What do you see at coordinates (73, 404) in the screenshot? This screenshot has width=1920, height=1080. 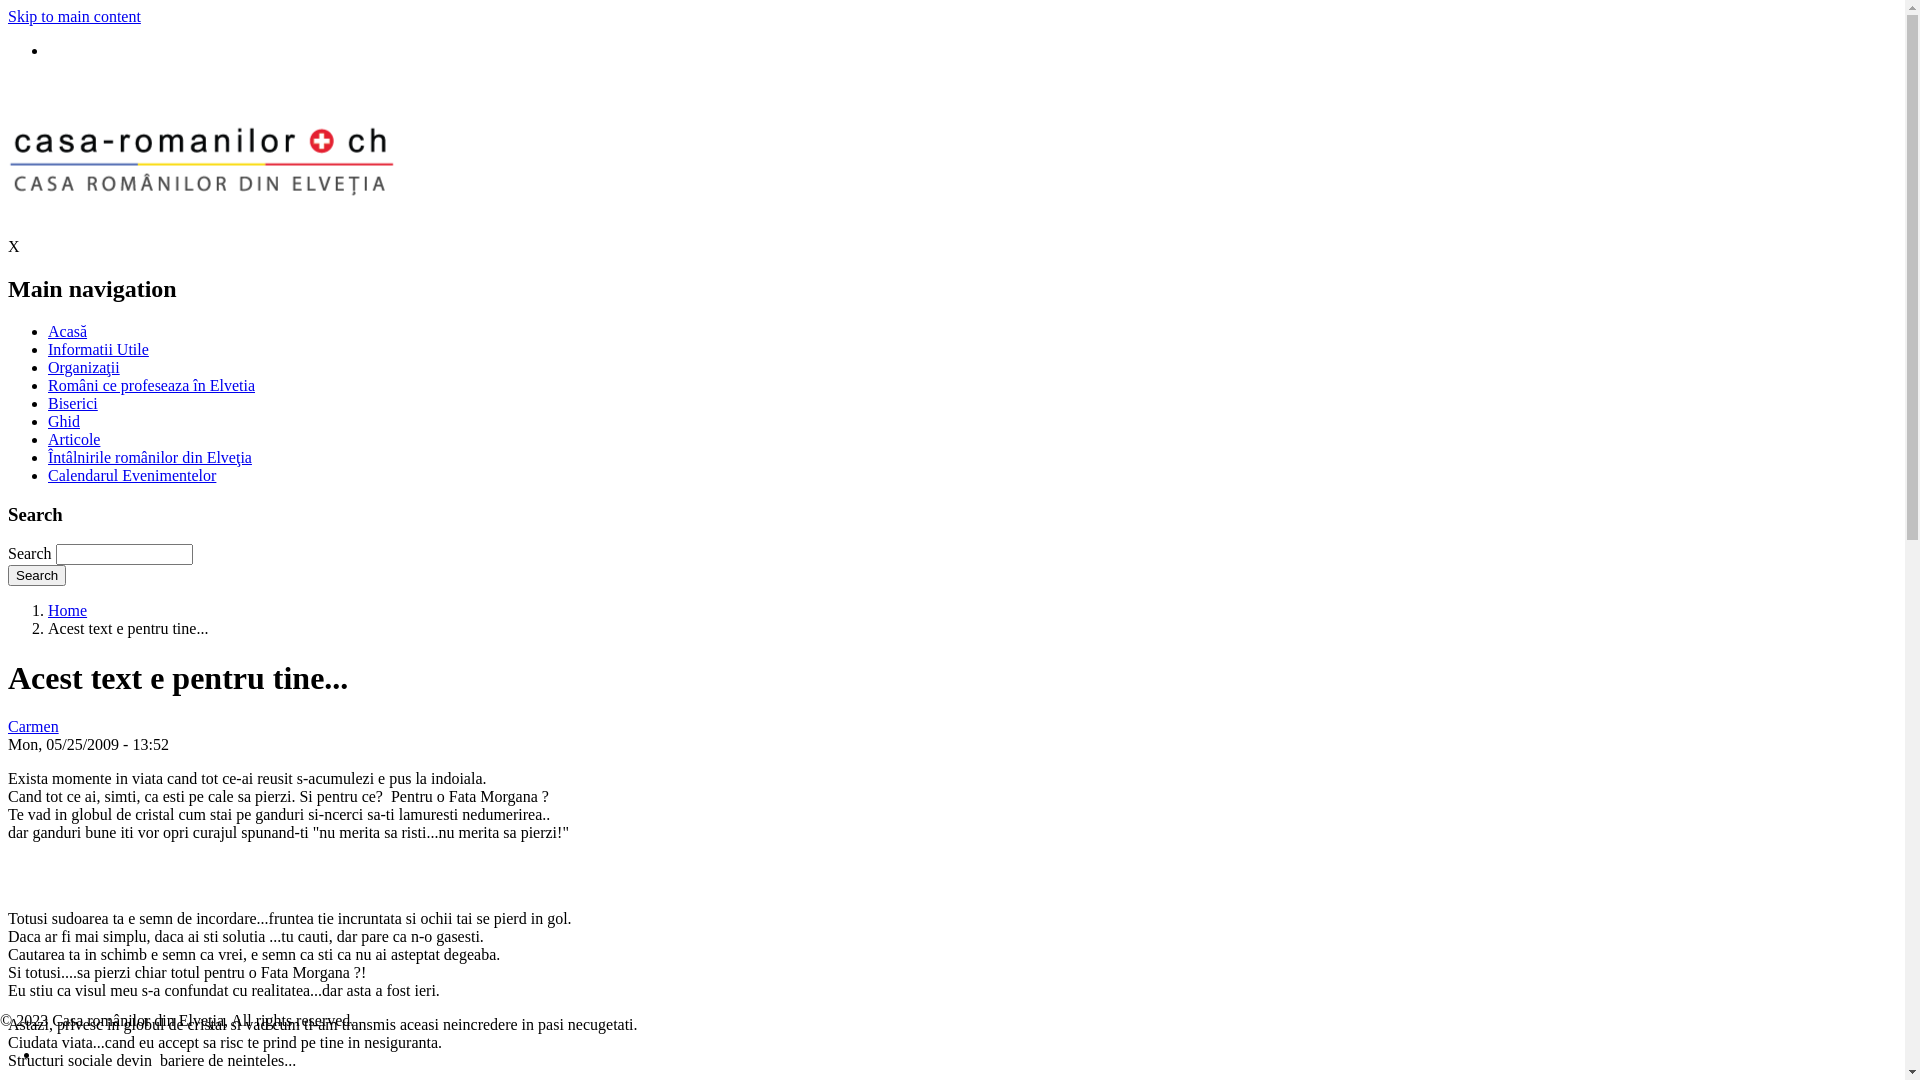 I see `Biserici` at bounding box center [73, 404].